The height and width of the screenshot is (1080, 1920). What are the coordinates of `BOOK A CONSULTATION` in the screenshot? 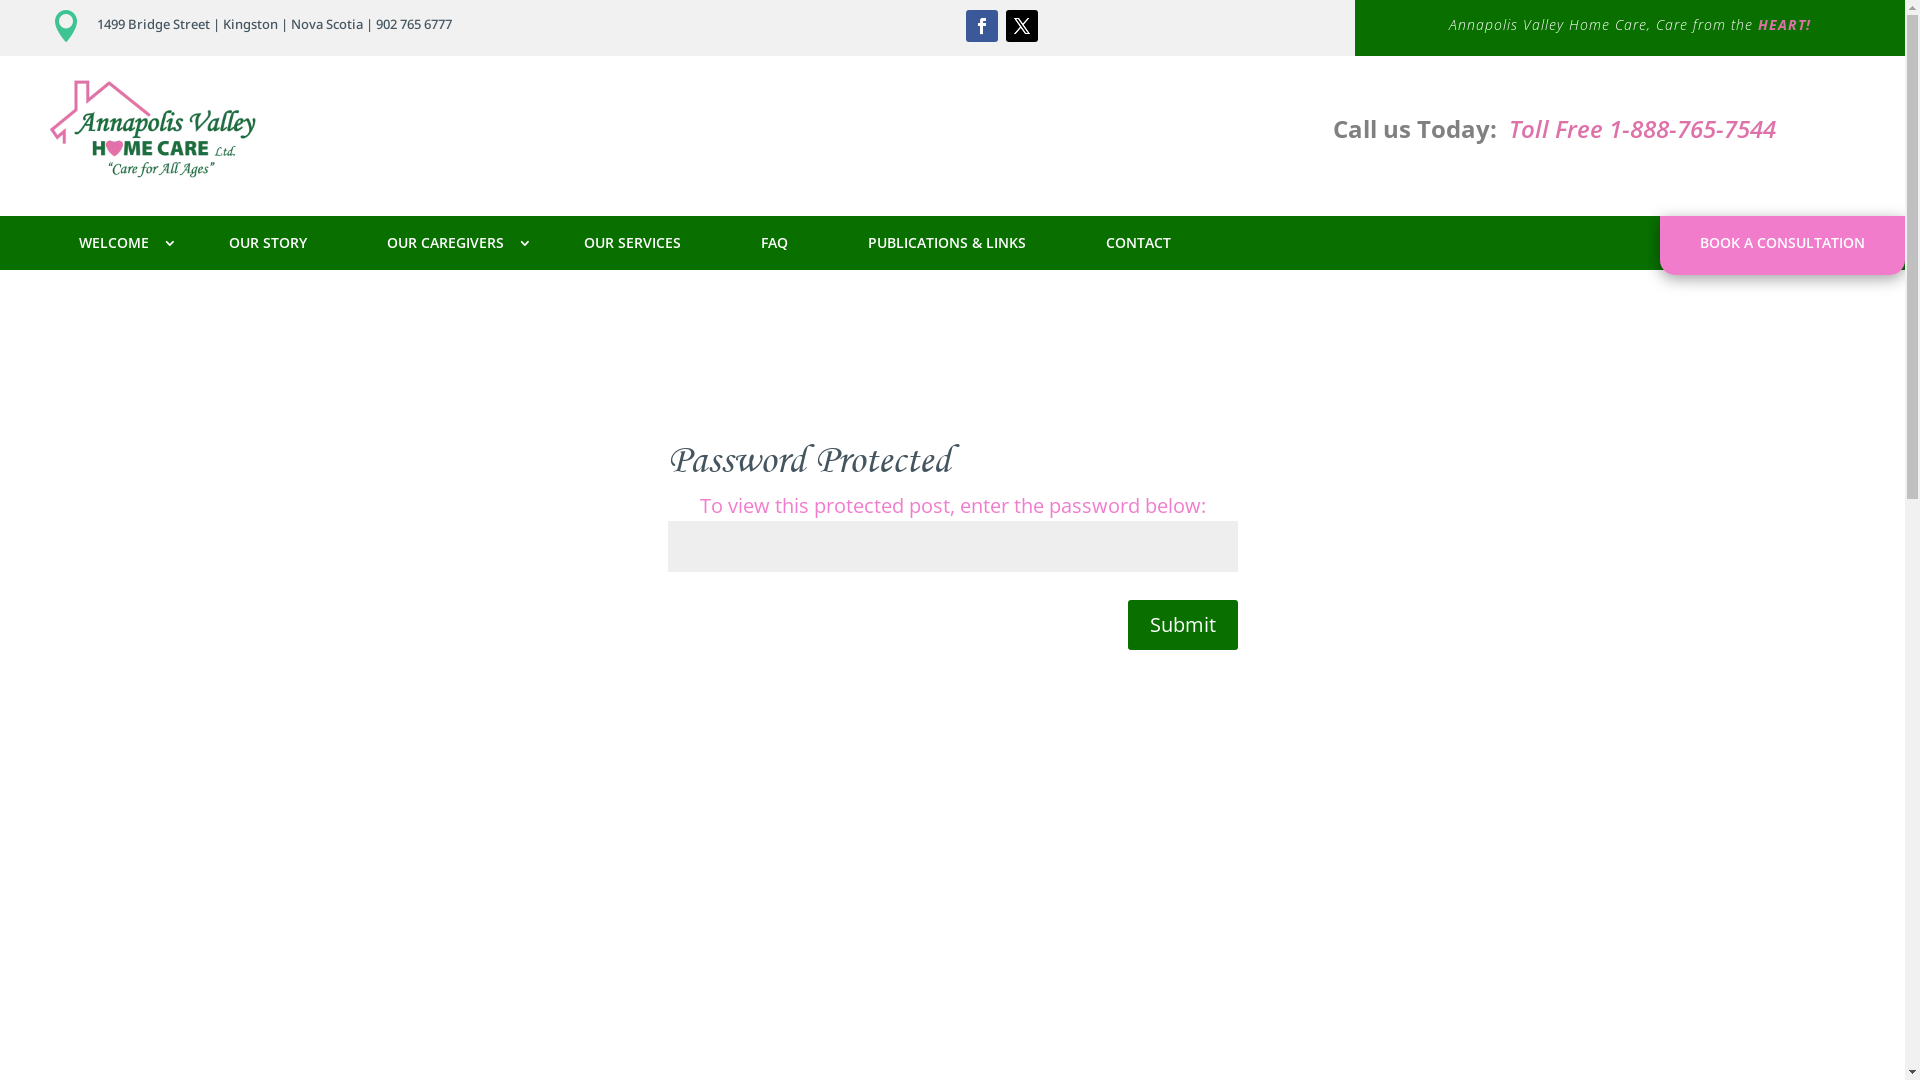 It's located at (1782, 243).